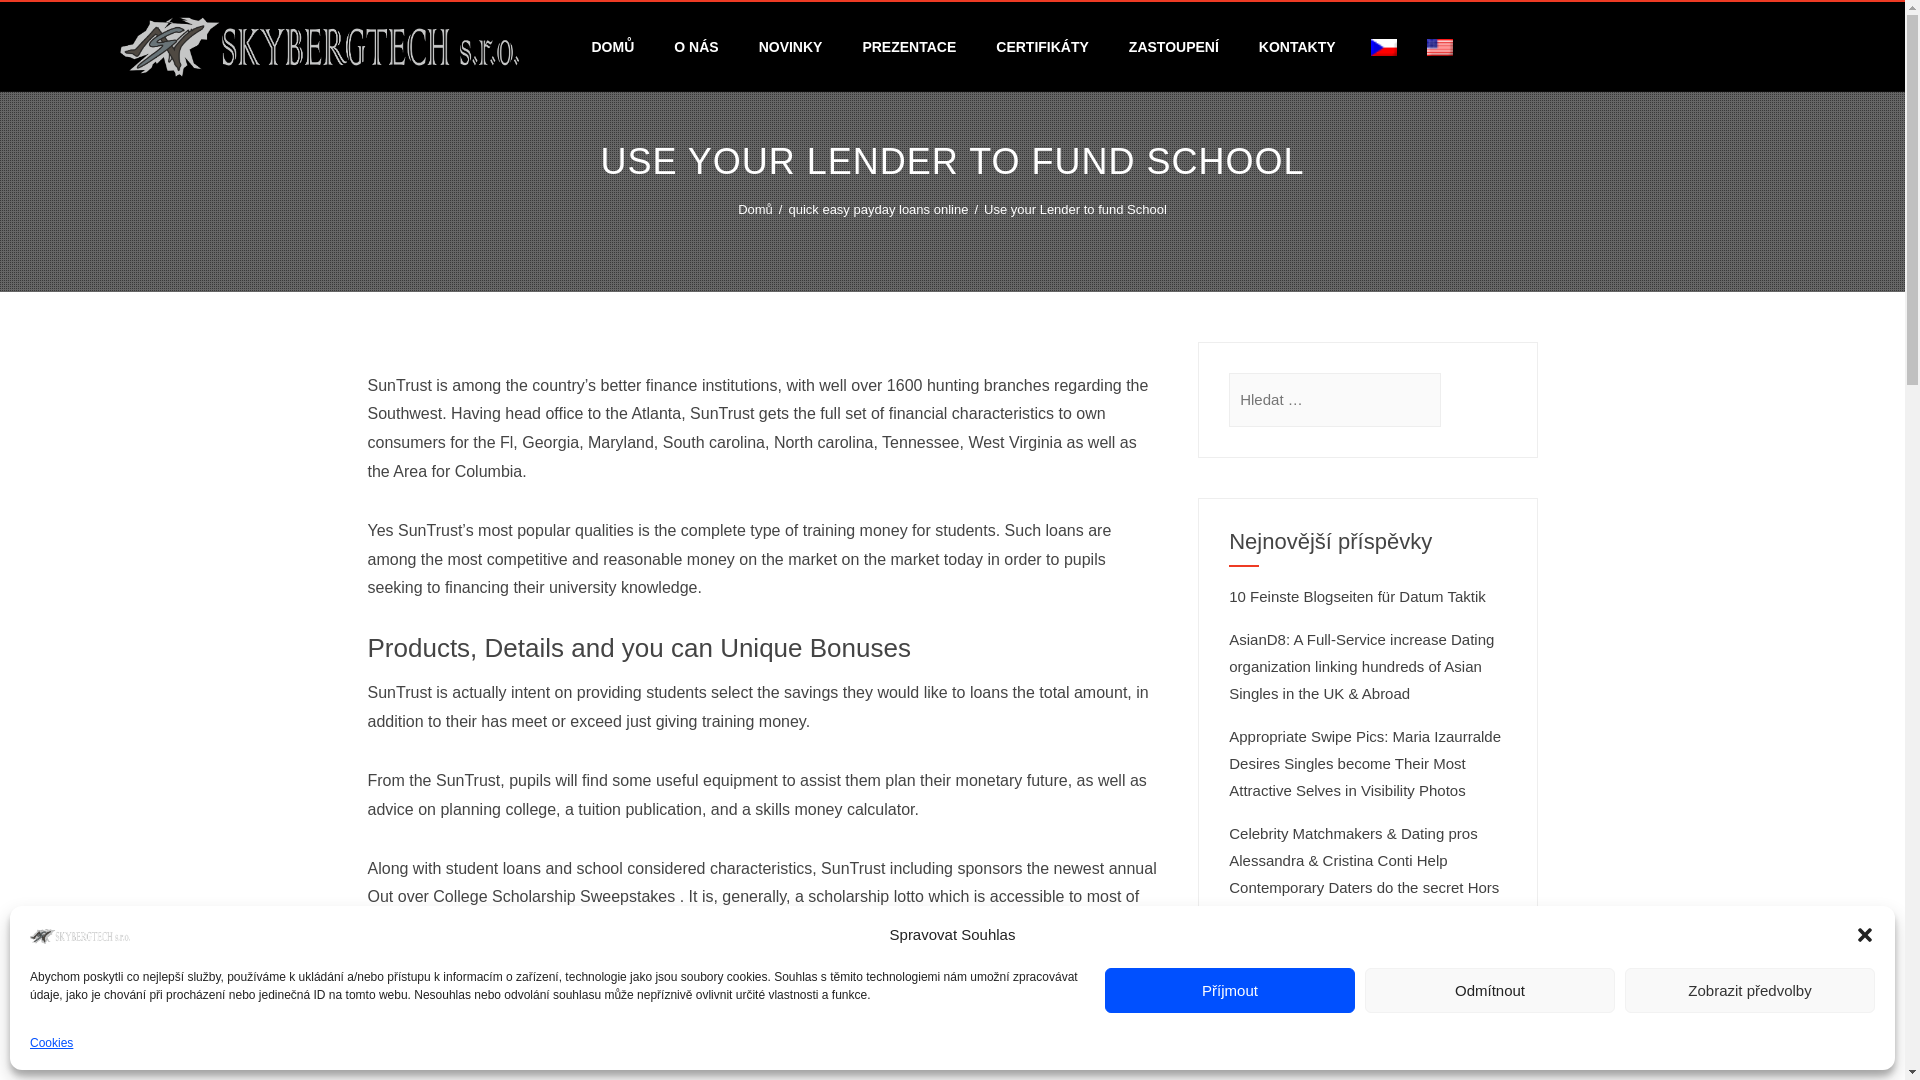  What do you see at coordinates (51, 1044) in the screenshot?
I see `Cookies` at bounding box center [51, 1044].